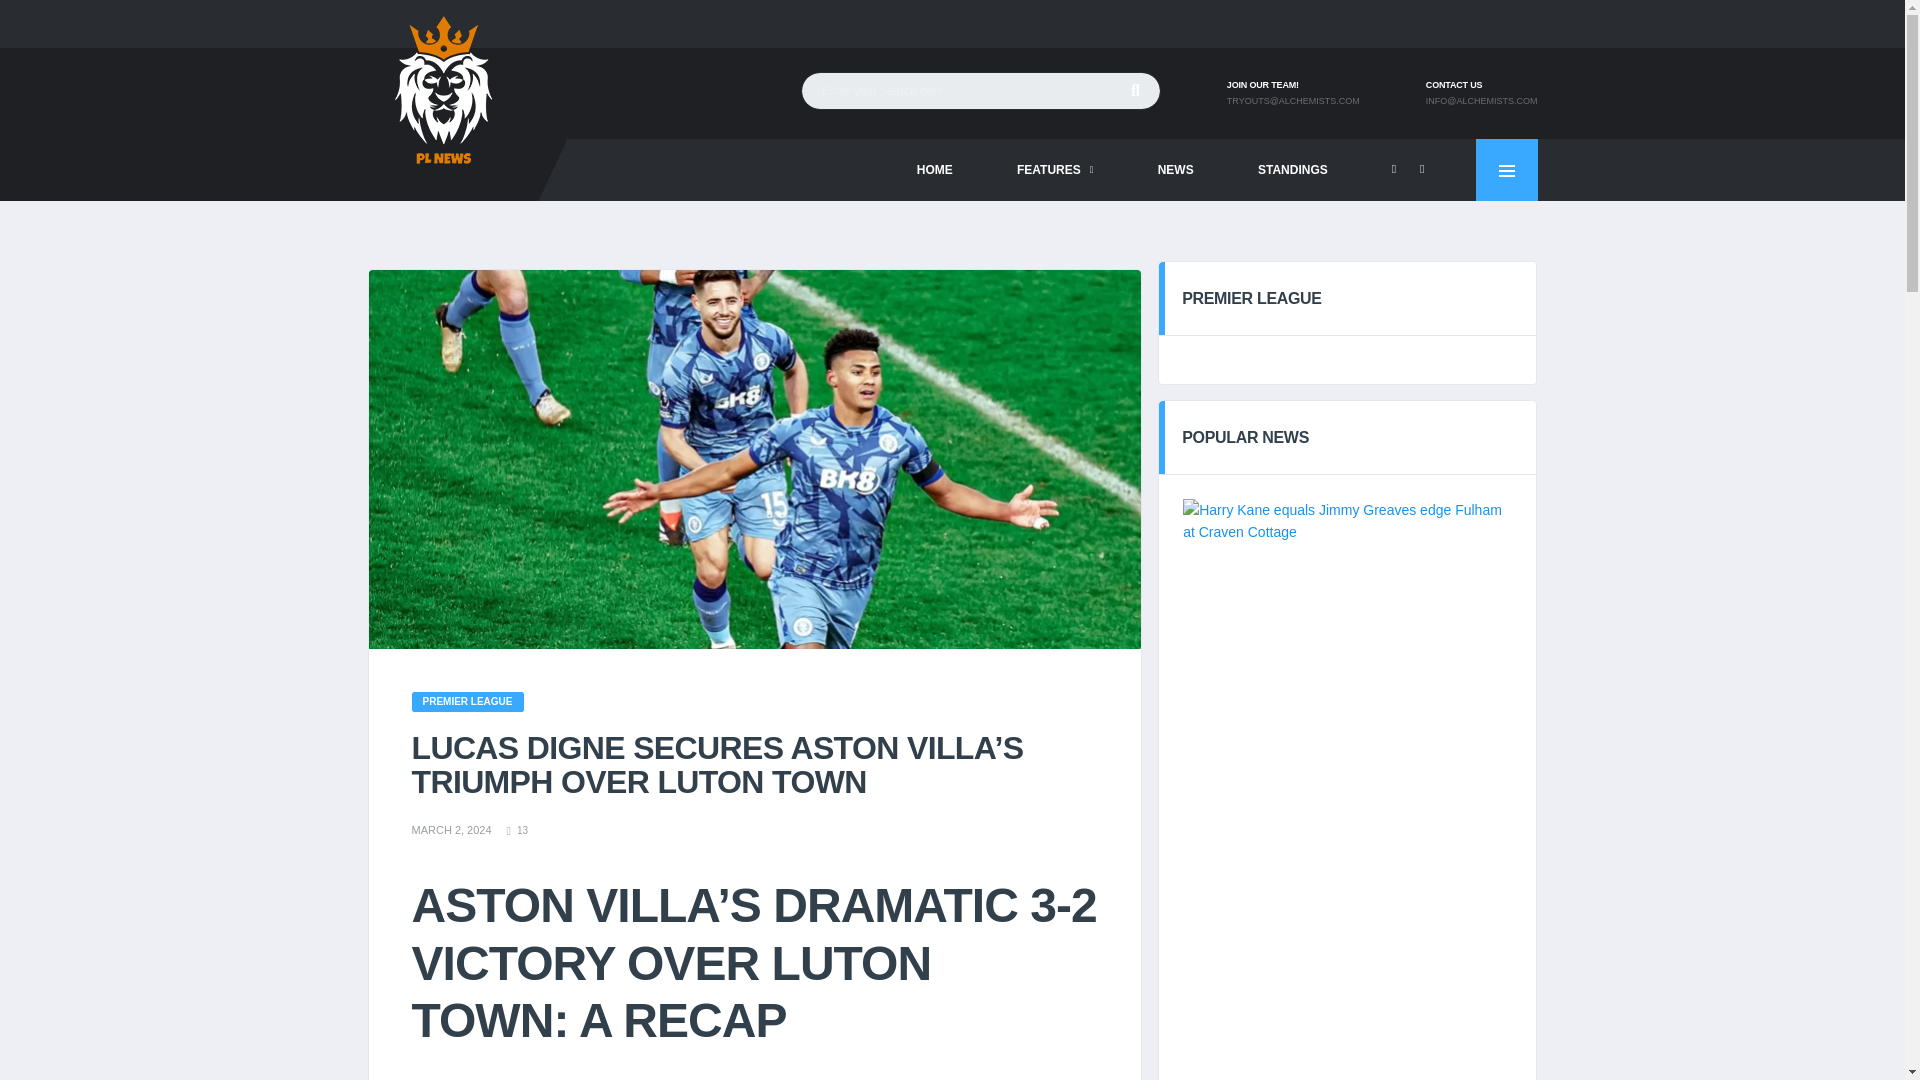 Image resolution: width=1920 pixels, height=1080 pixels. What do you see at coordinates (518, 831) in the screenshot?
I see `Like` at bounding box center [518, 831].